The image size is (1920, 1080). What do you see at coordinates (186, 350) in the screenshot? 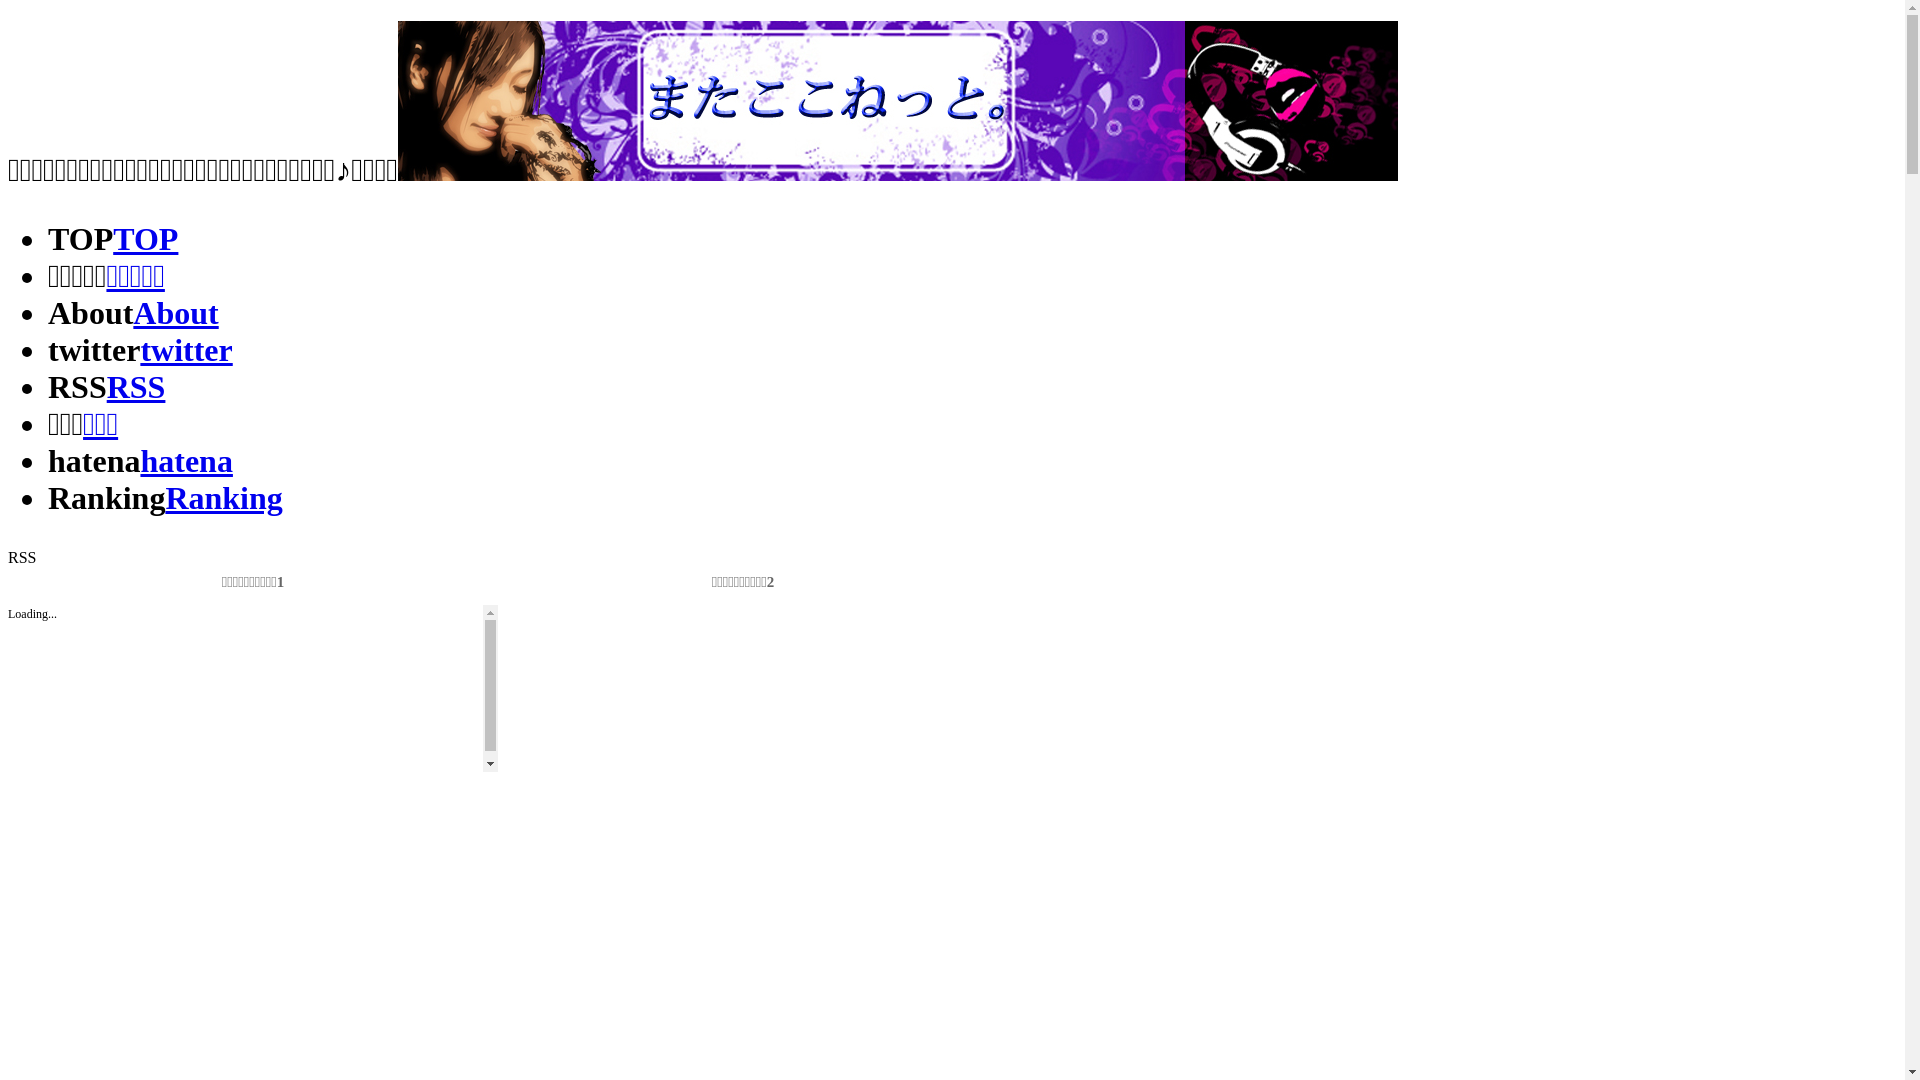
I see `twitter` at bounding box center [186, 350].